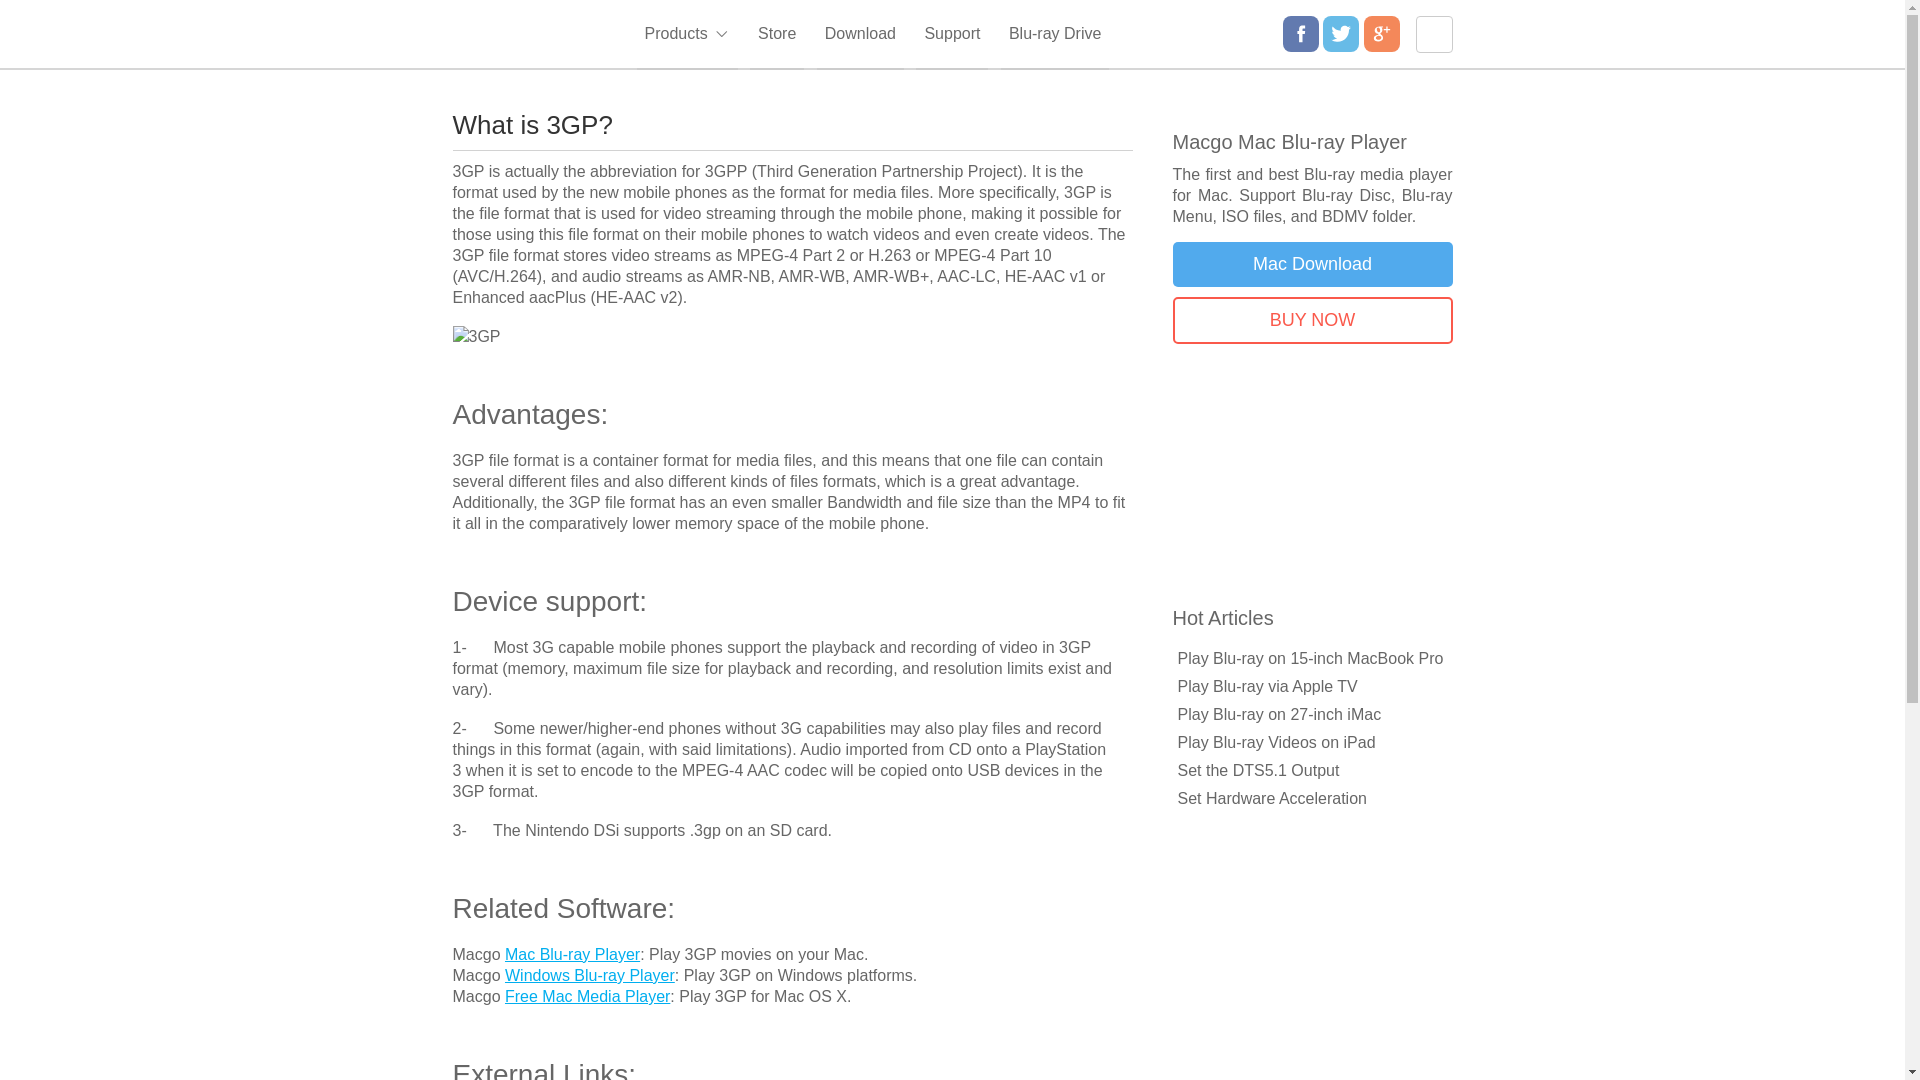 The width and height of the screenshot is (1920, 1080). Describe the element at coordinates (1311, 264) in the screenshot. I see `Free Download` at that location.